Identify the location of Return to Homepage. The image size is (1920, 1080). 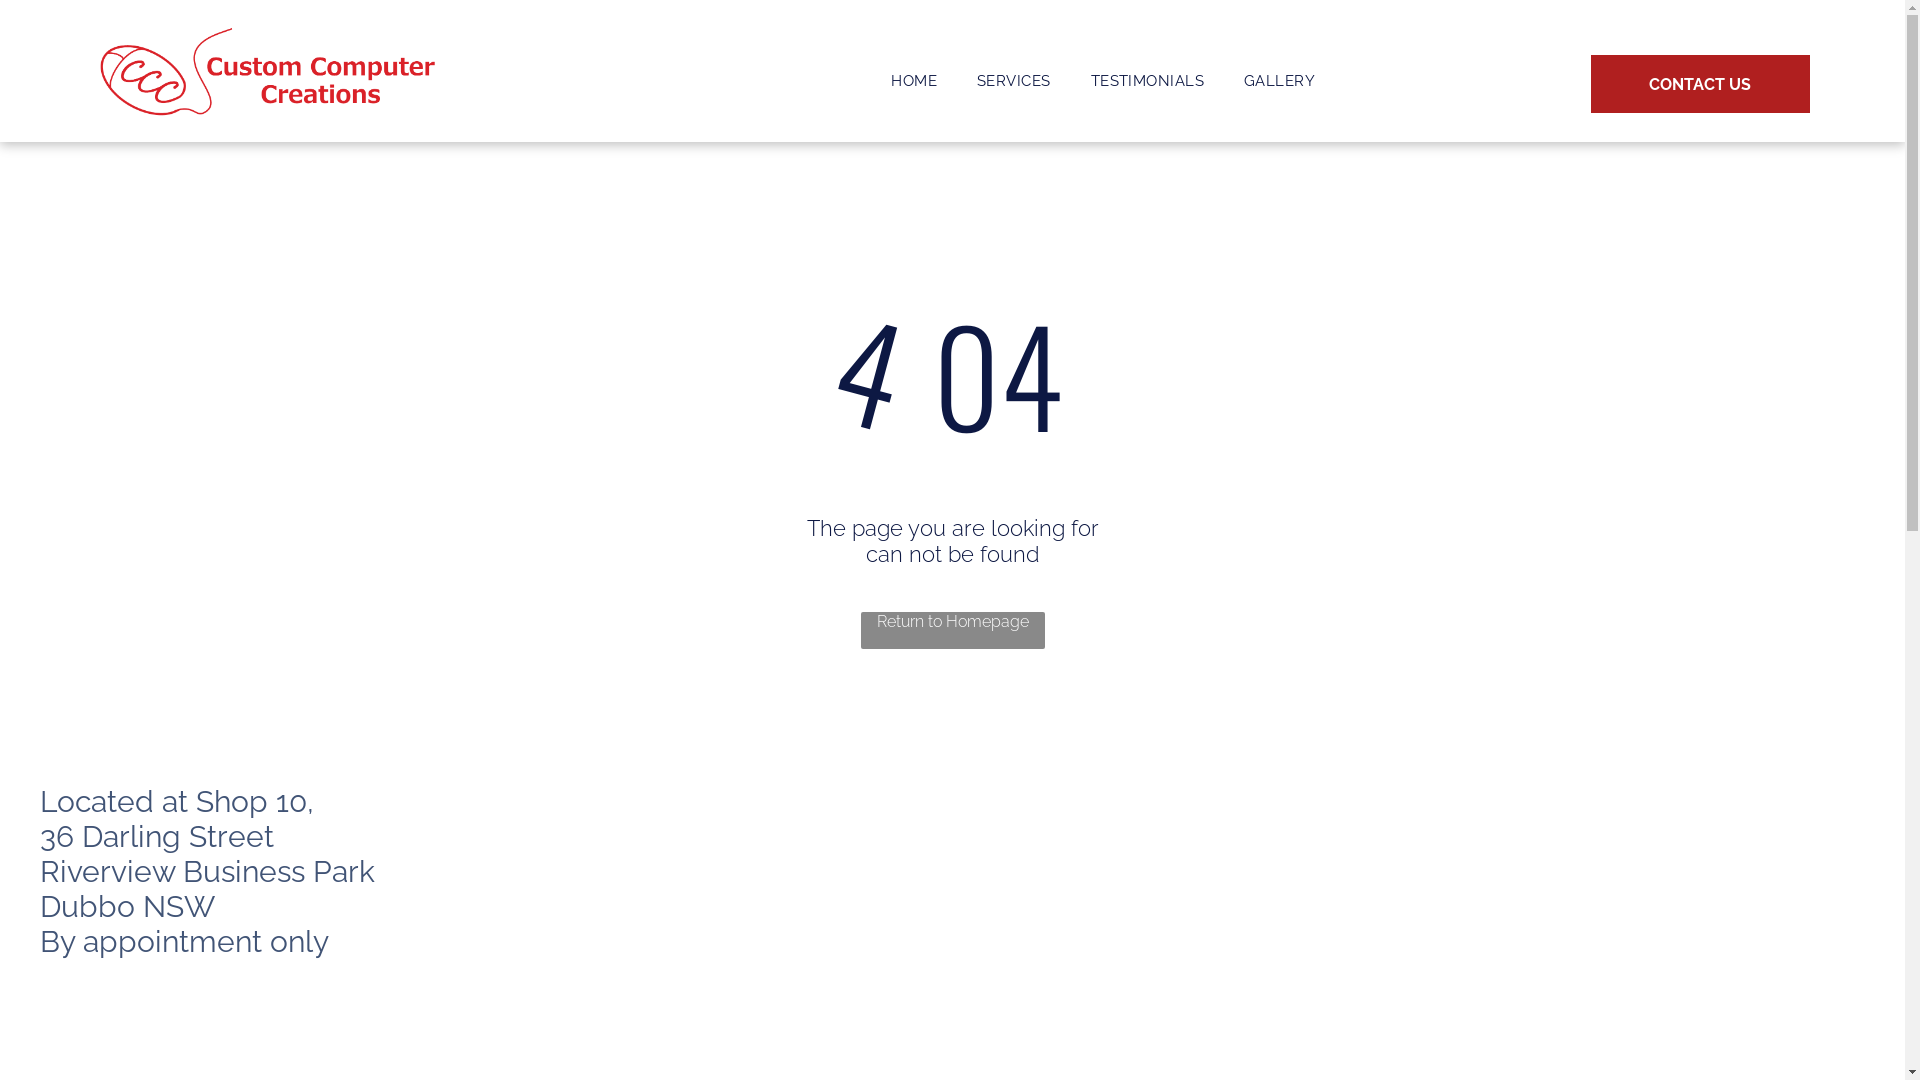
(952, 630).